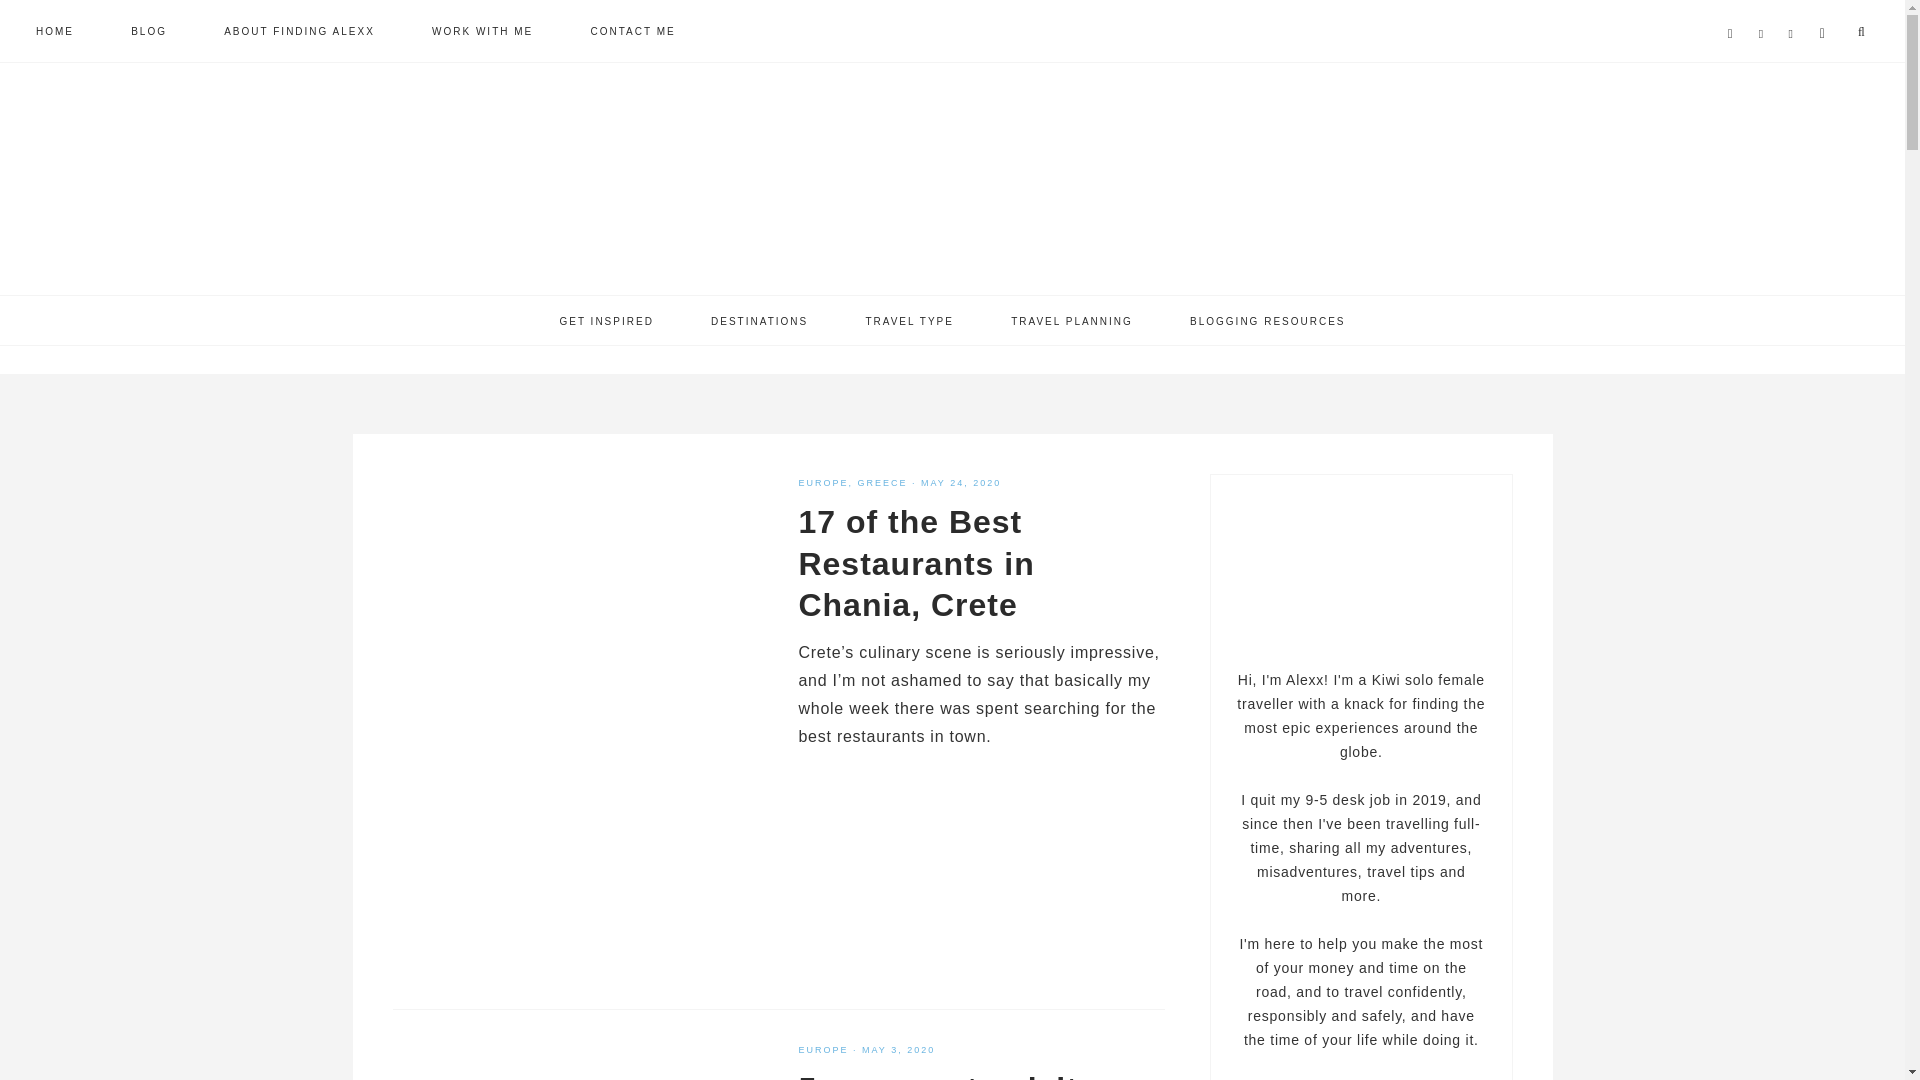 The height and width of the screenshot is (1080, 1920). Describe the element at coordinates (299, 30) in the screenshot. I see `ABOUT FINDING ALEXX` at that location.